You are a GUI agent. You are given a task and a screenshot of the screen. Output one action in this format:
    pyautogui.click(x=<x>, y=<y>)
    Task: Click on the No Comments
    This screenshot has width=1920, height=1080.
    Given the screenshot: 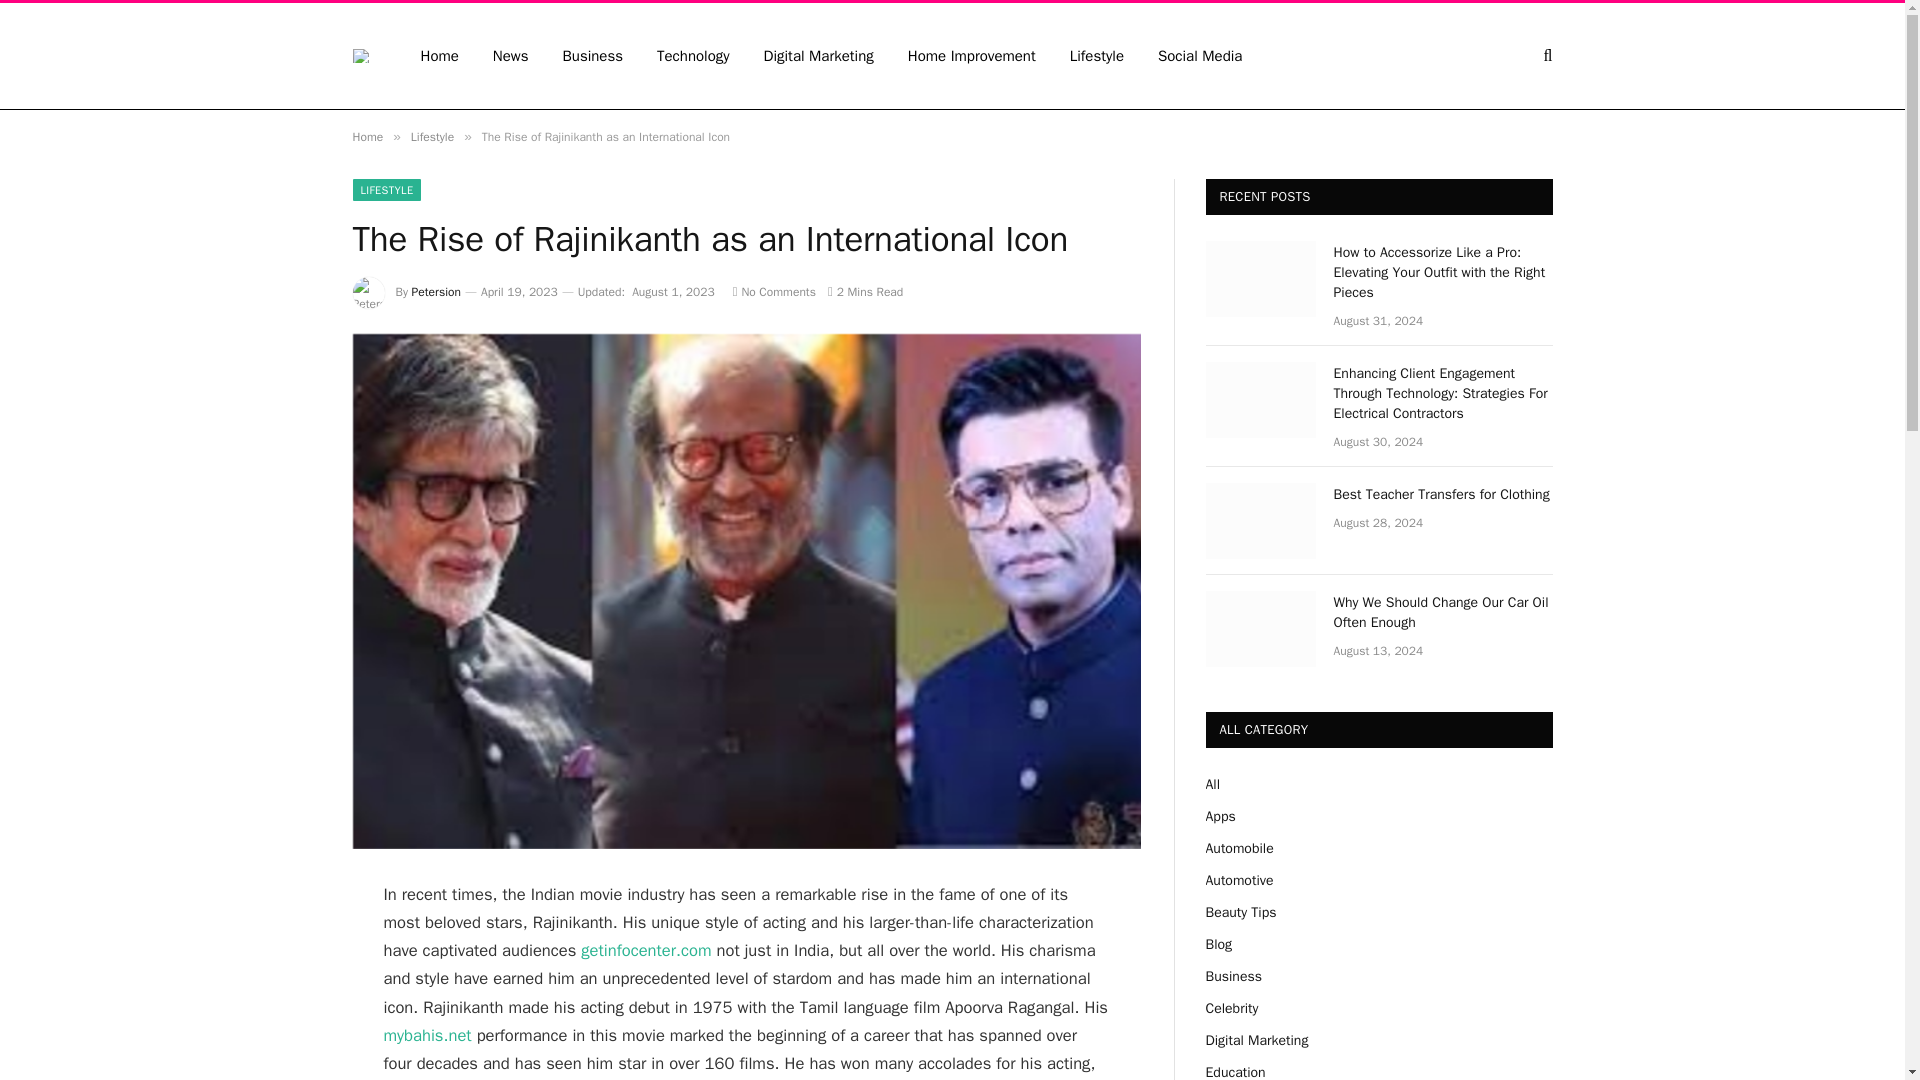 What is the action you would take?
    pyautogui.click(x=774, y=292)
    